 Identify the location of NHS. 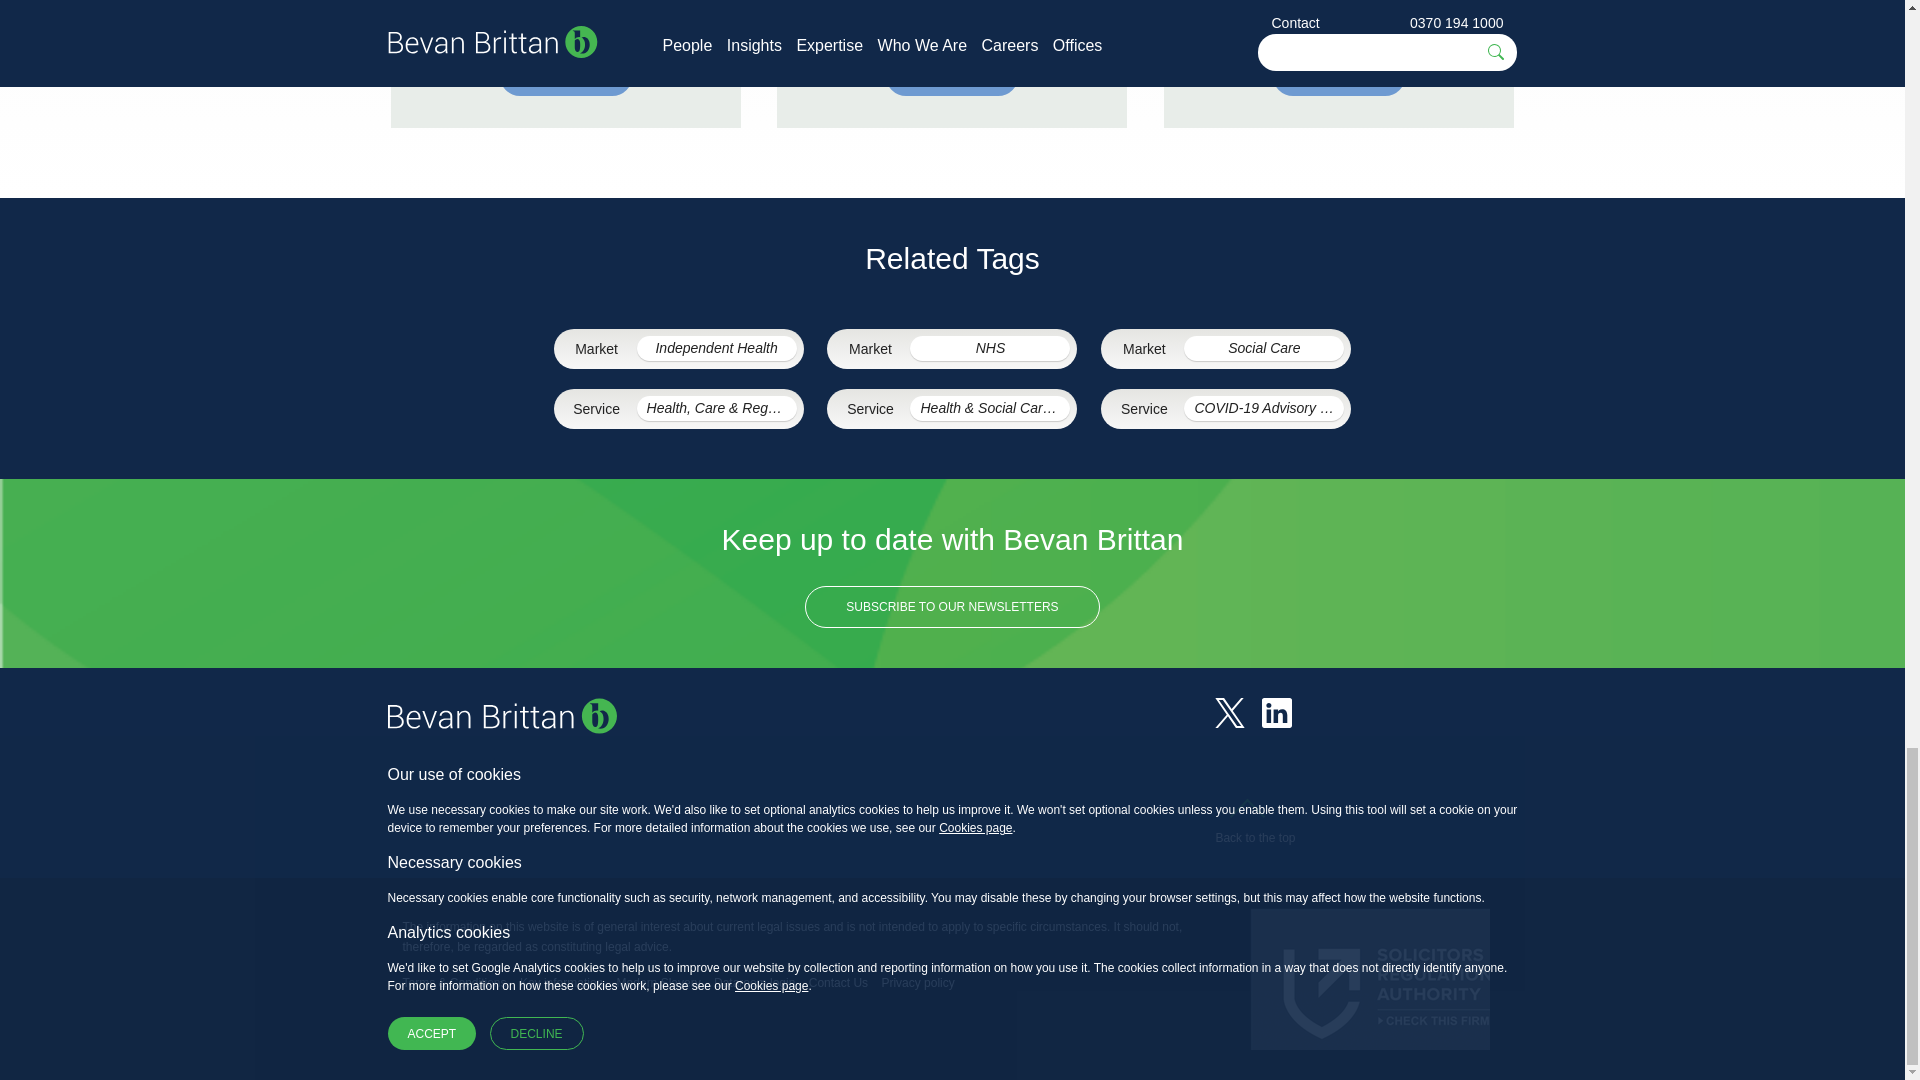
(990, 348).